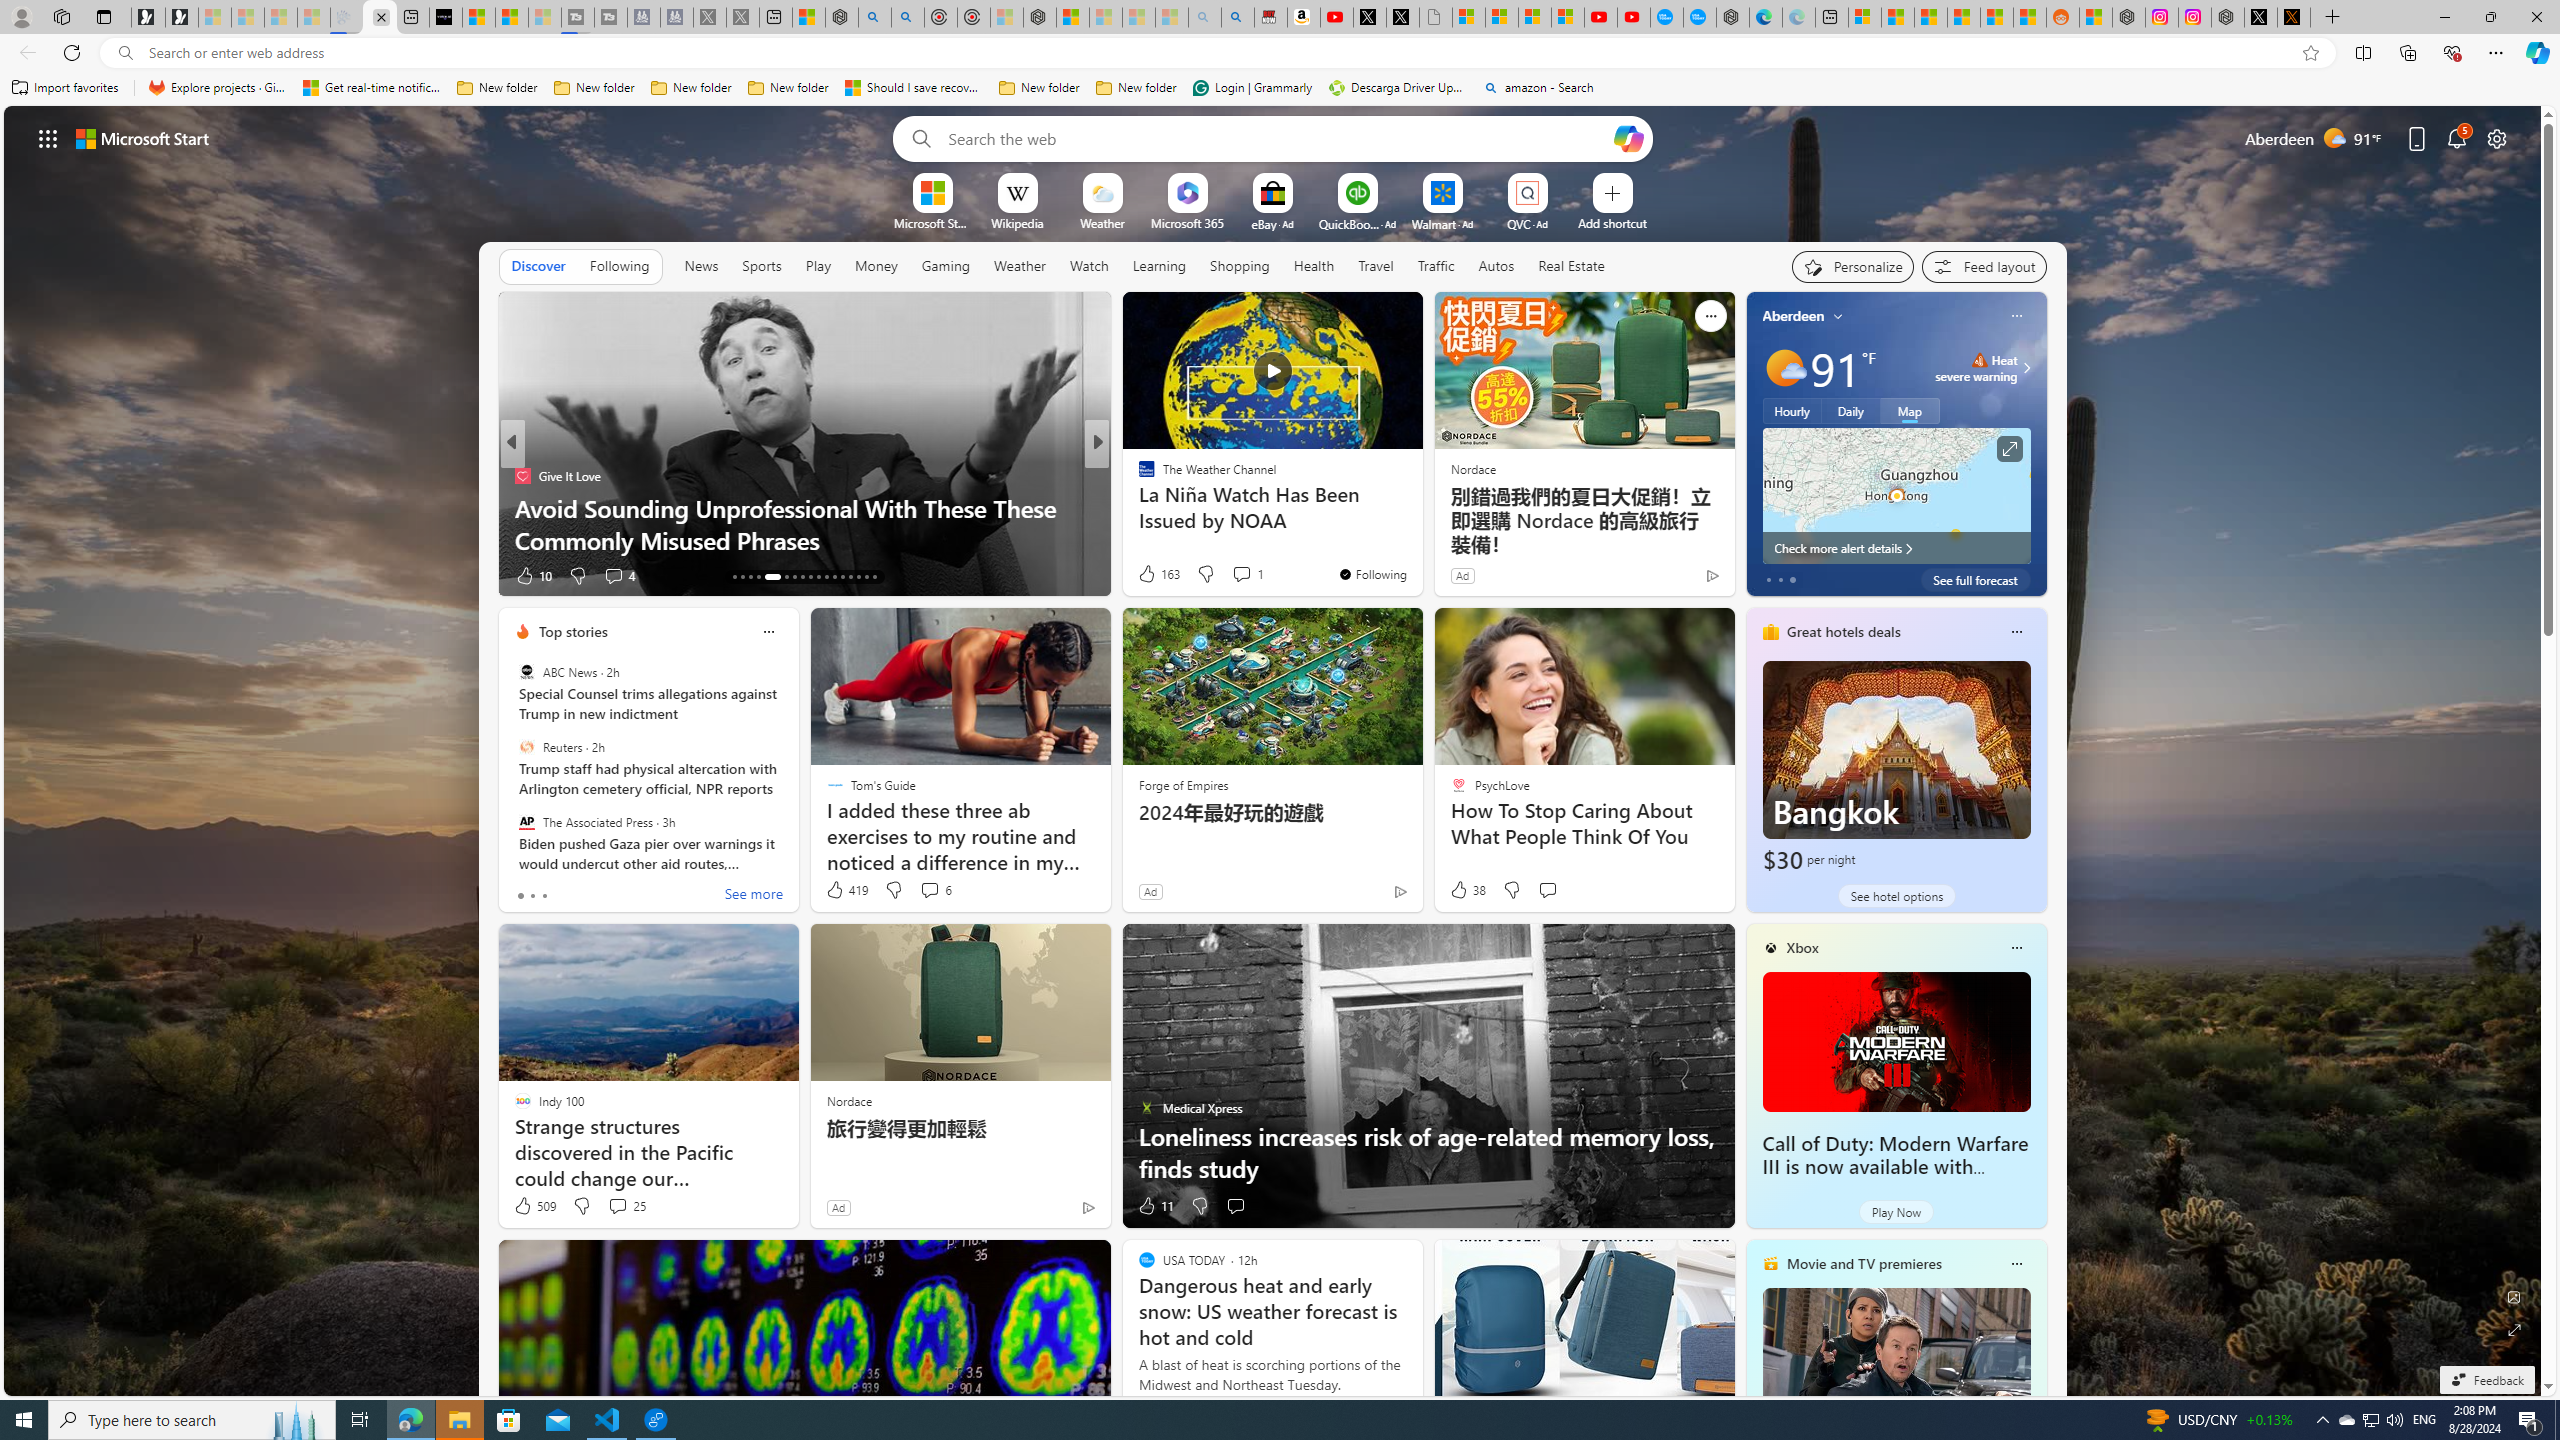  What do you see at coordinates (1571, 266) in the screenshot?
I see `Real Estate` at bounding box center [1571, 266].